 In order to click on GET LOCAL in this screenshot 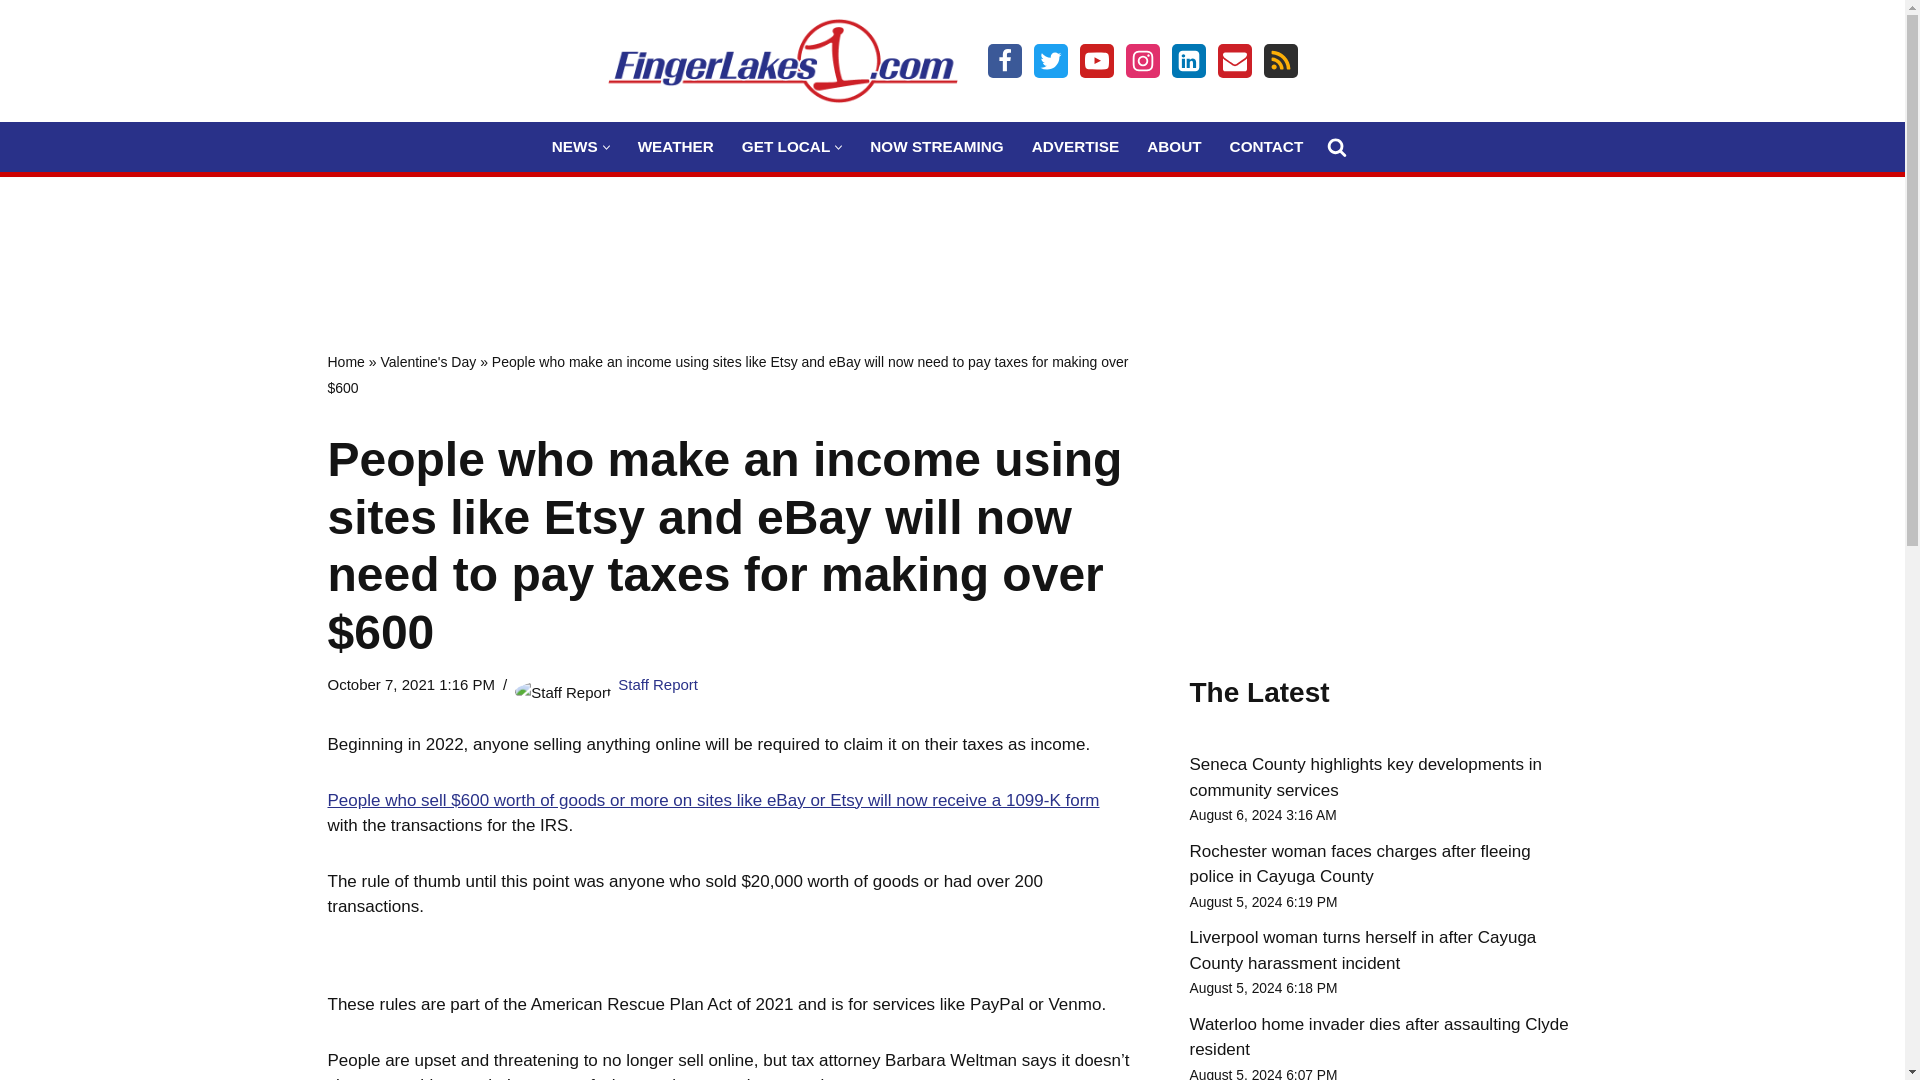, I will do `click(785, 146)`.